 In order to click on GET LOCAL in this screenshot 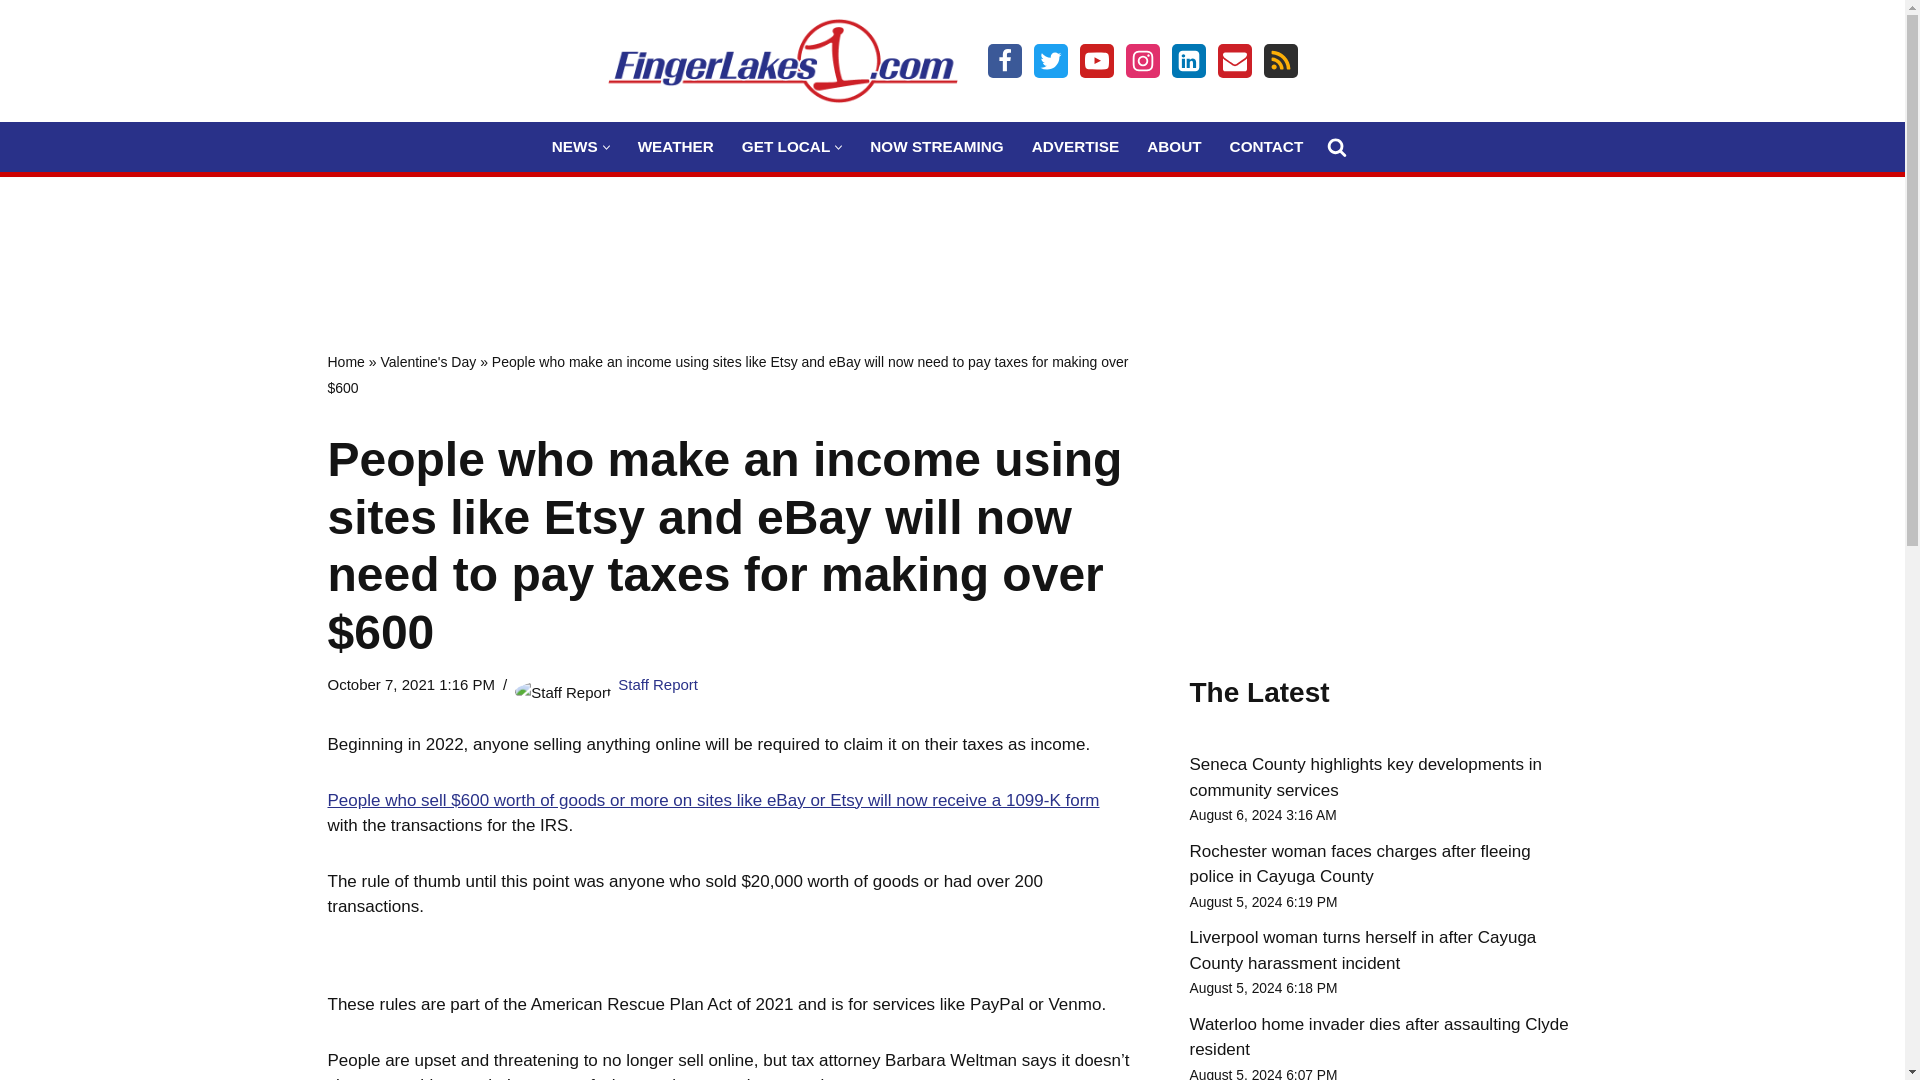, I will do `click(785, 146)`.